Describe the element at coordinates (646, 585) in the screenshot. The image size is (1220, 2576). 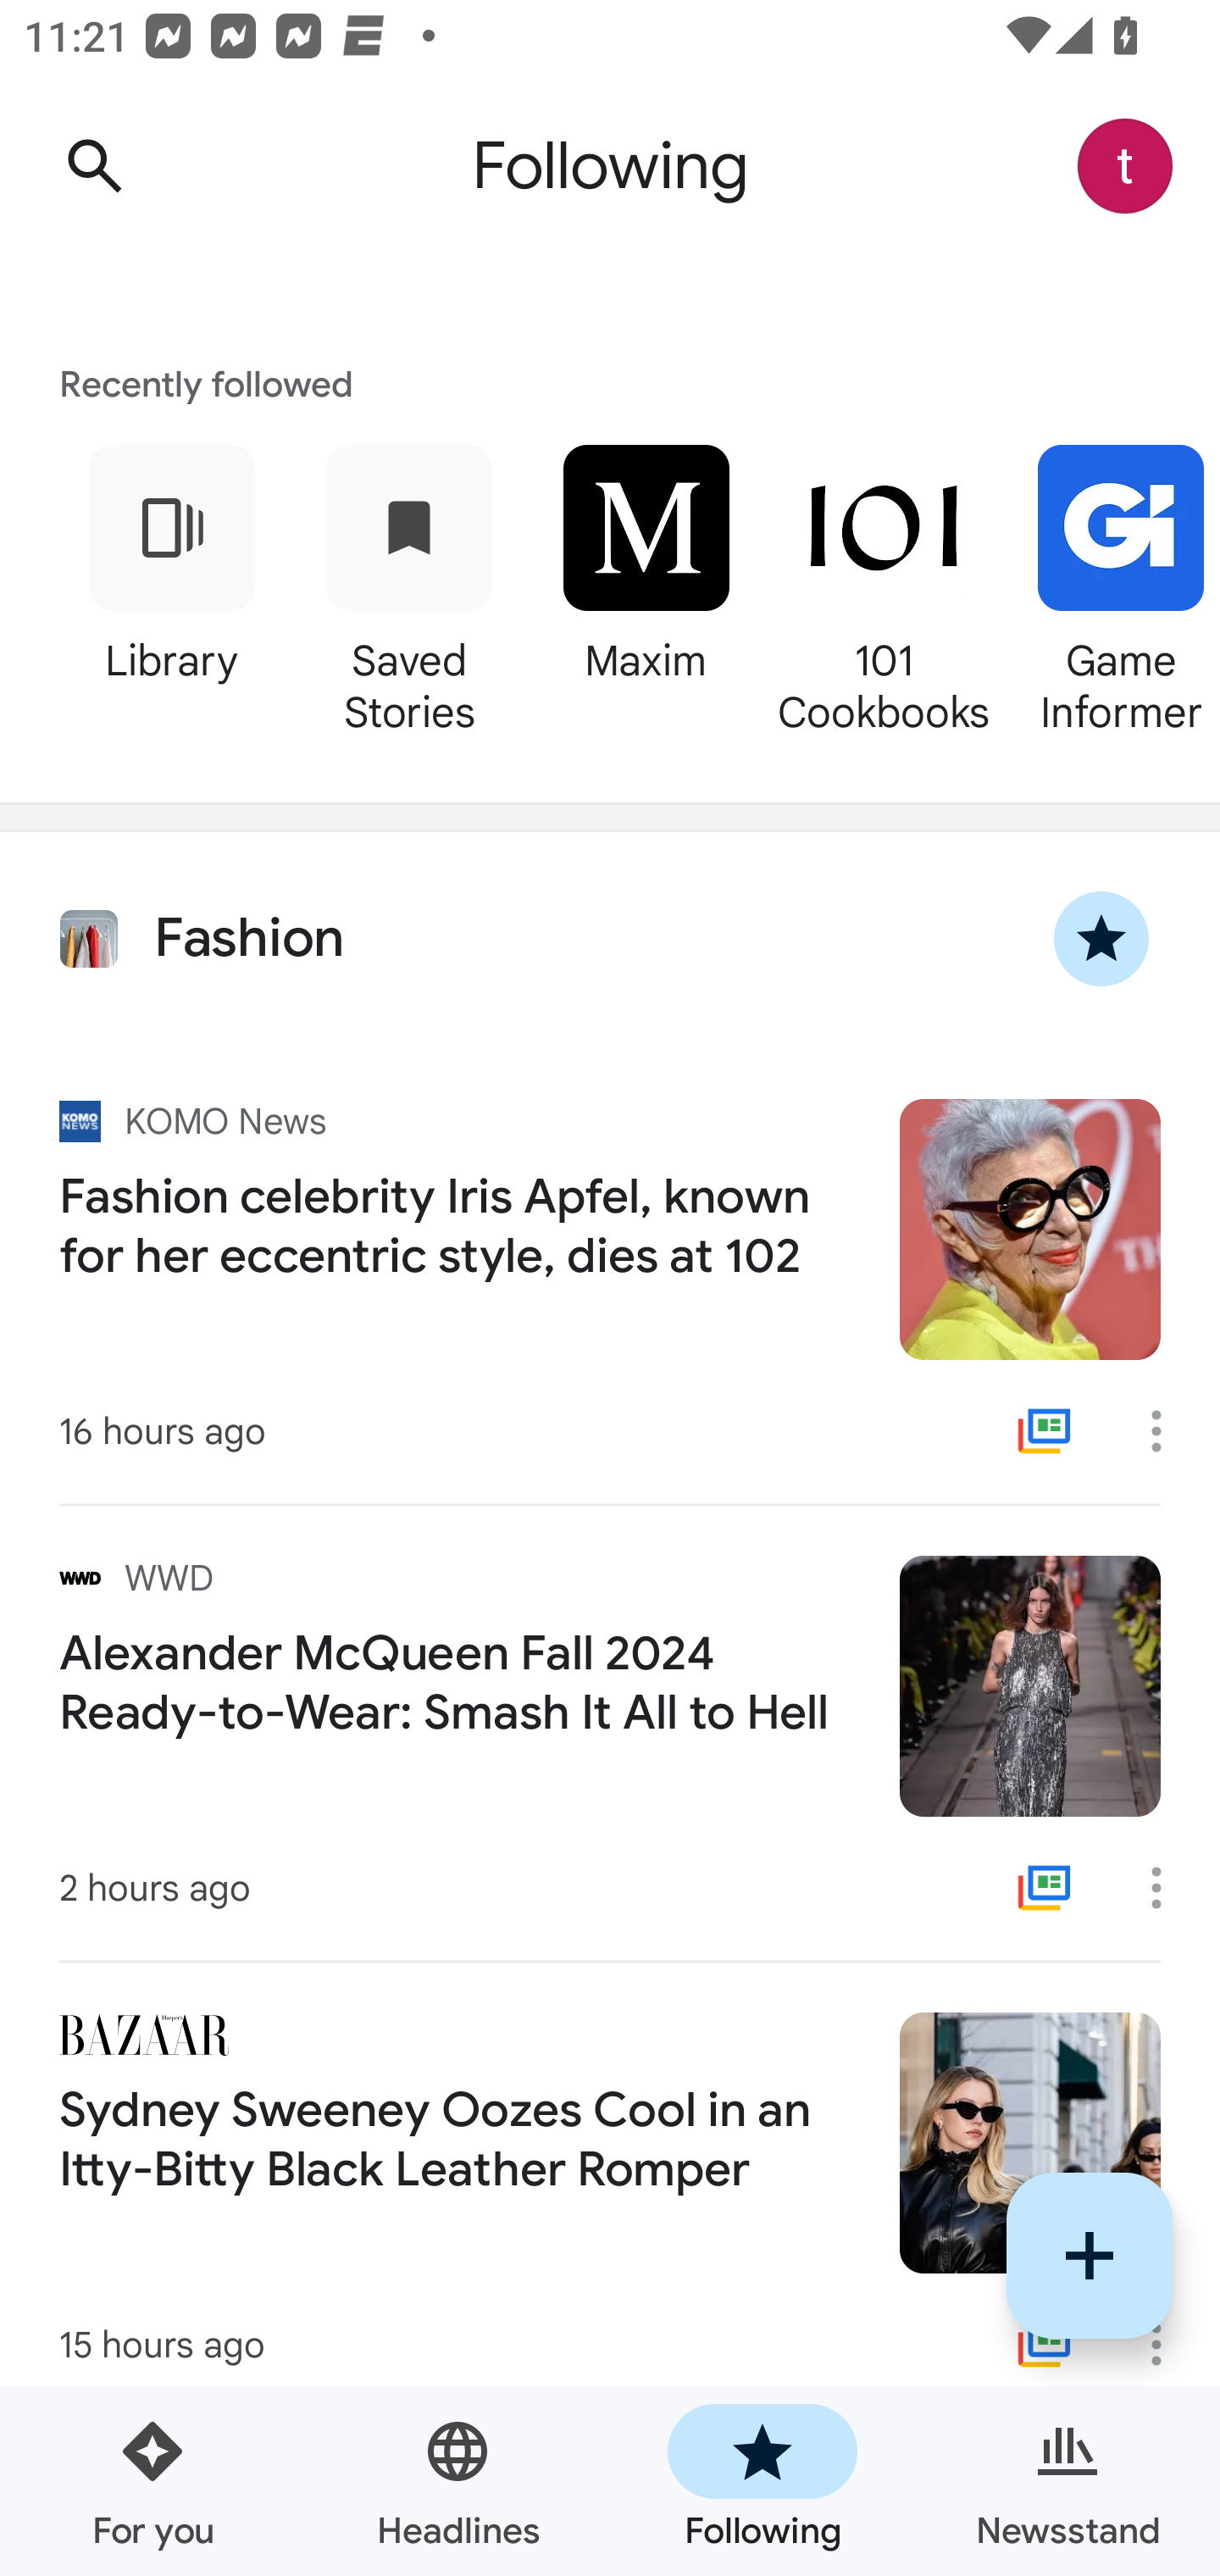
I see `Maxim` at that location.